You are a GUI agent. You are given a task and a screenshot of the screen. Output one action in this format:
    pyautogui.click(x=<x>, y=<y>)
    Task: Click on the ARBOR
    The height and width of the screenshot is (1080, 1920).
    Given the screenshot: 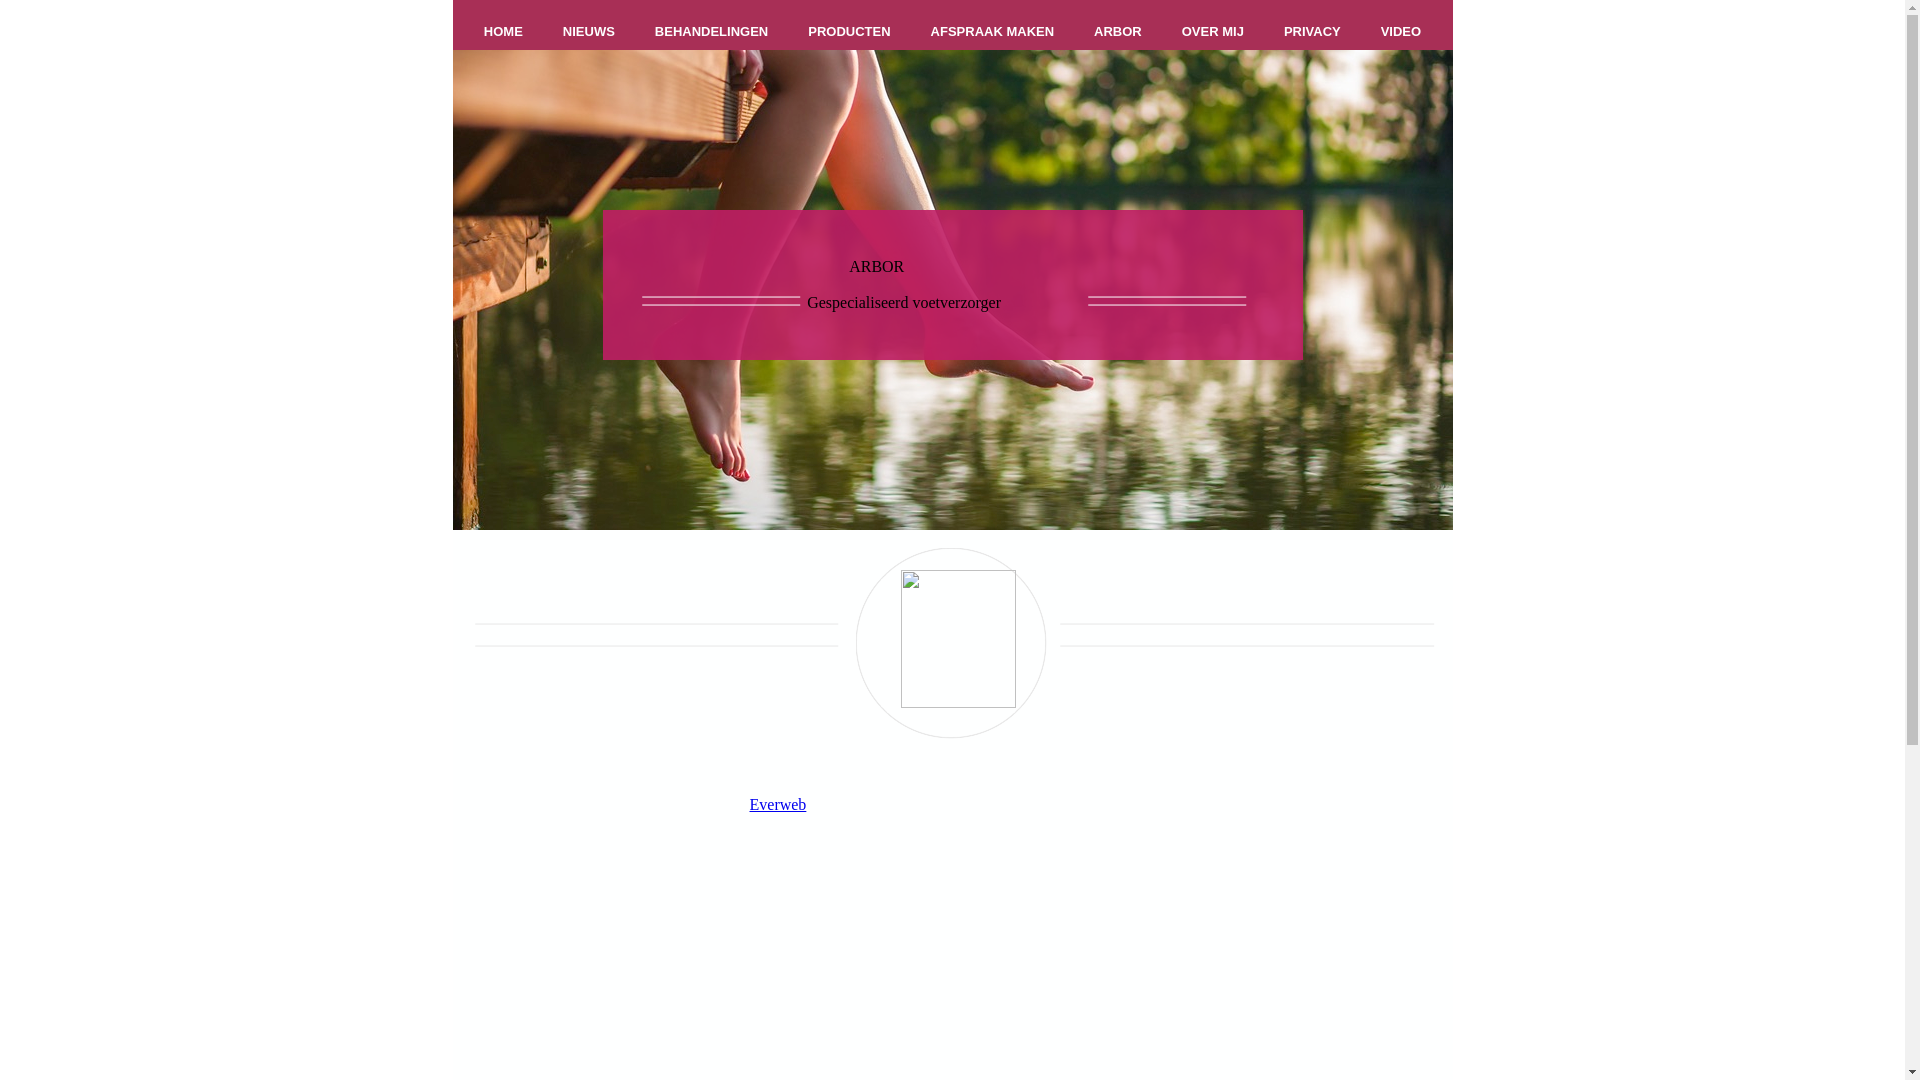 What is the action you would take?
    pyautogui.click(x=1118, y=31)
    